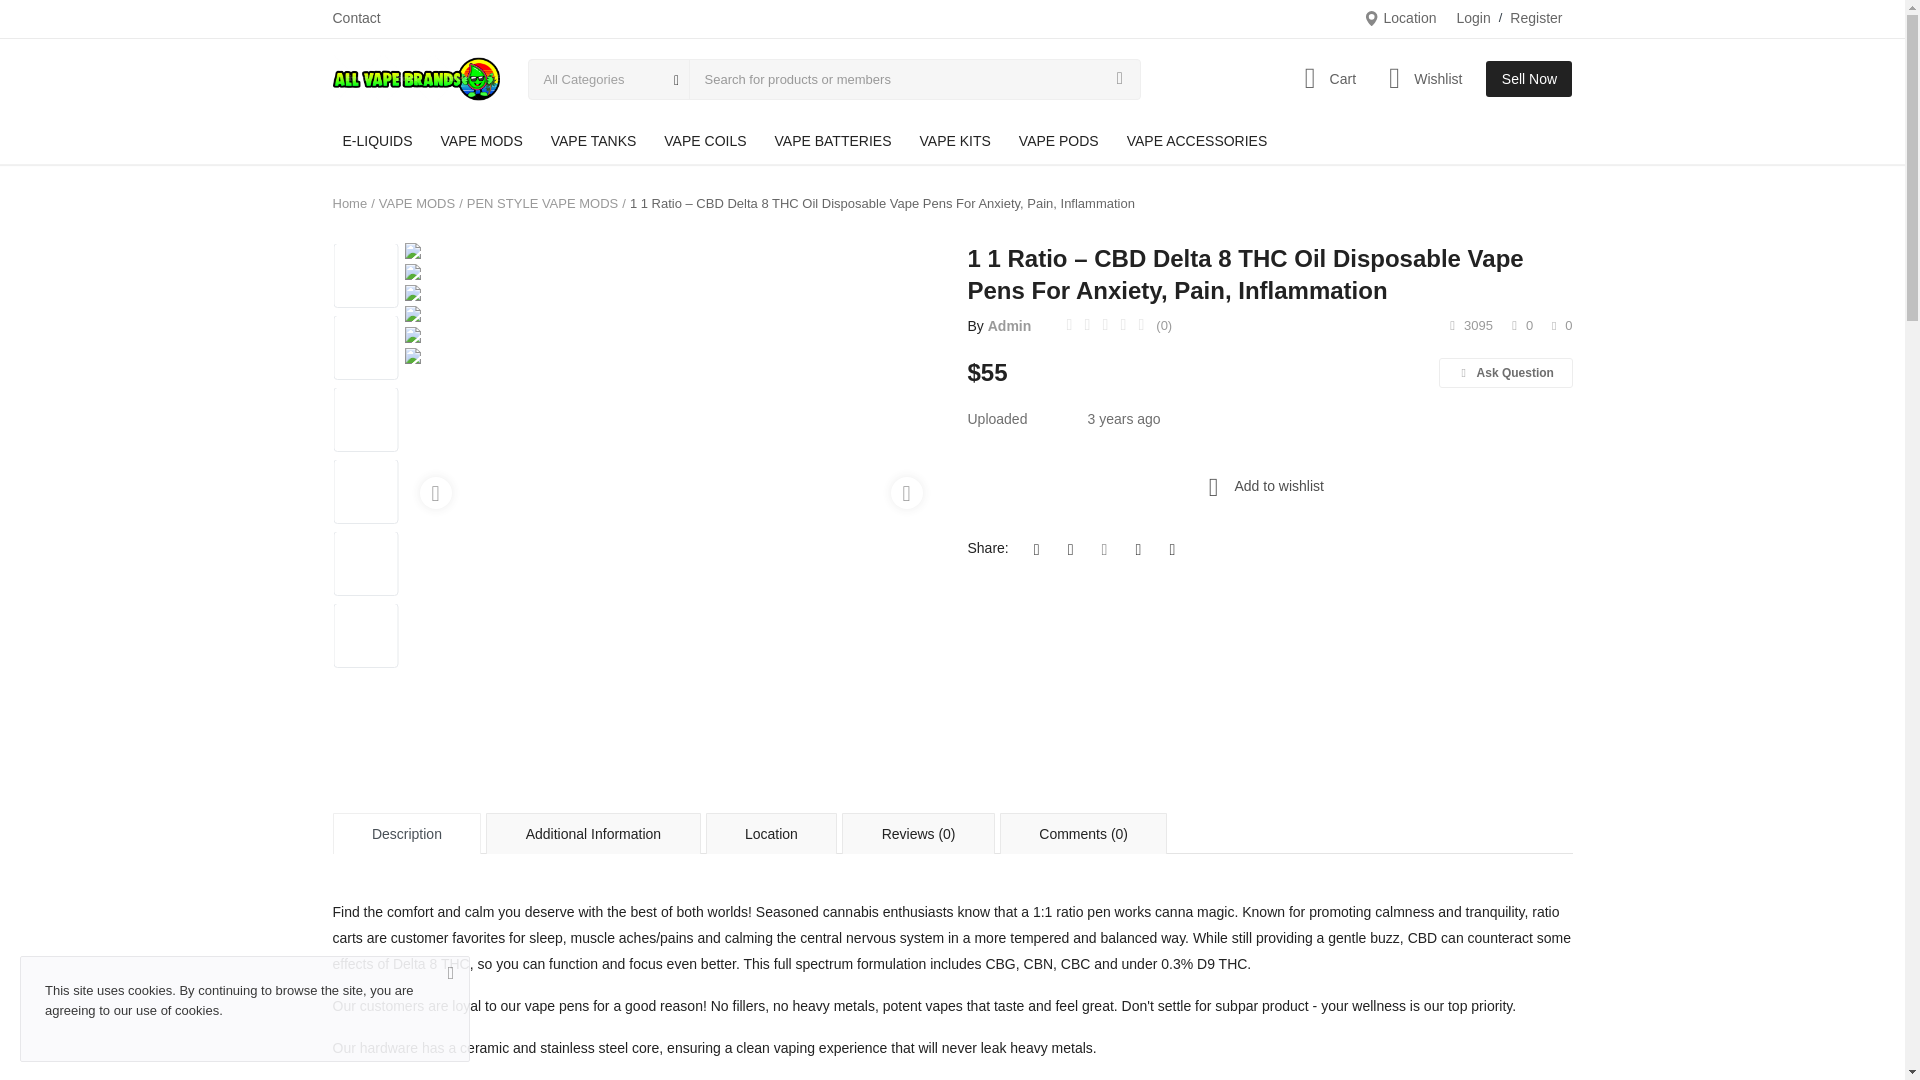 Image resolution: width=1920 pixels, height=1080 pixels. What do you see at coordinates (377, 141) in the screenshot?
I see `E-LIQUIDS` at bounding box center [377, 141].